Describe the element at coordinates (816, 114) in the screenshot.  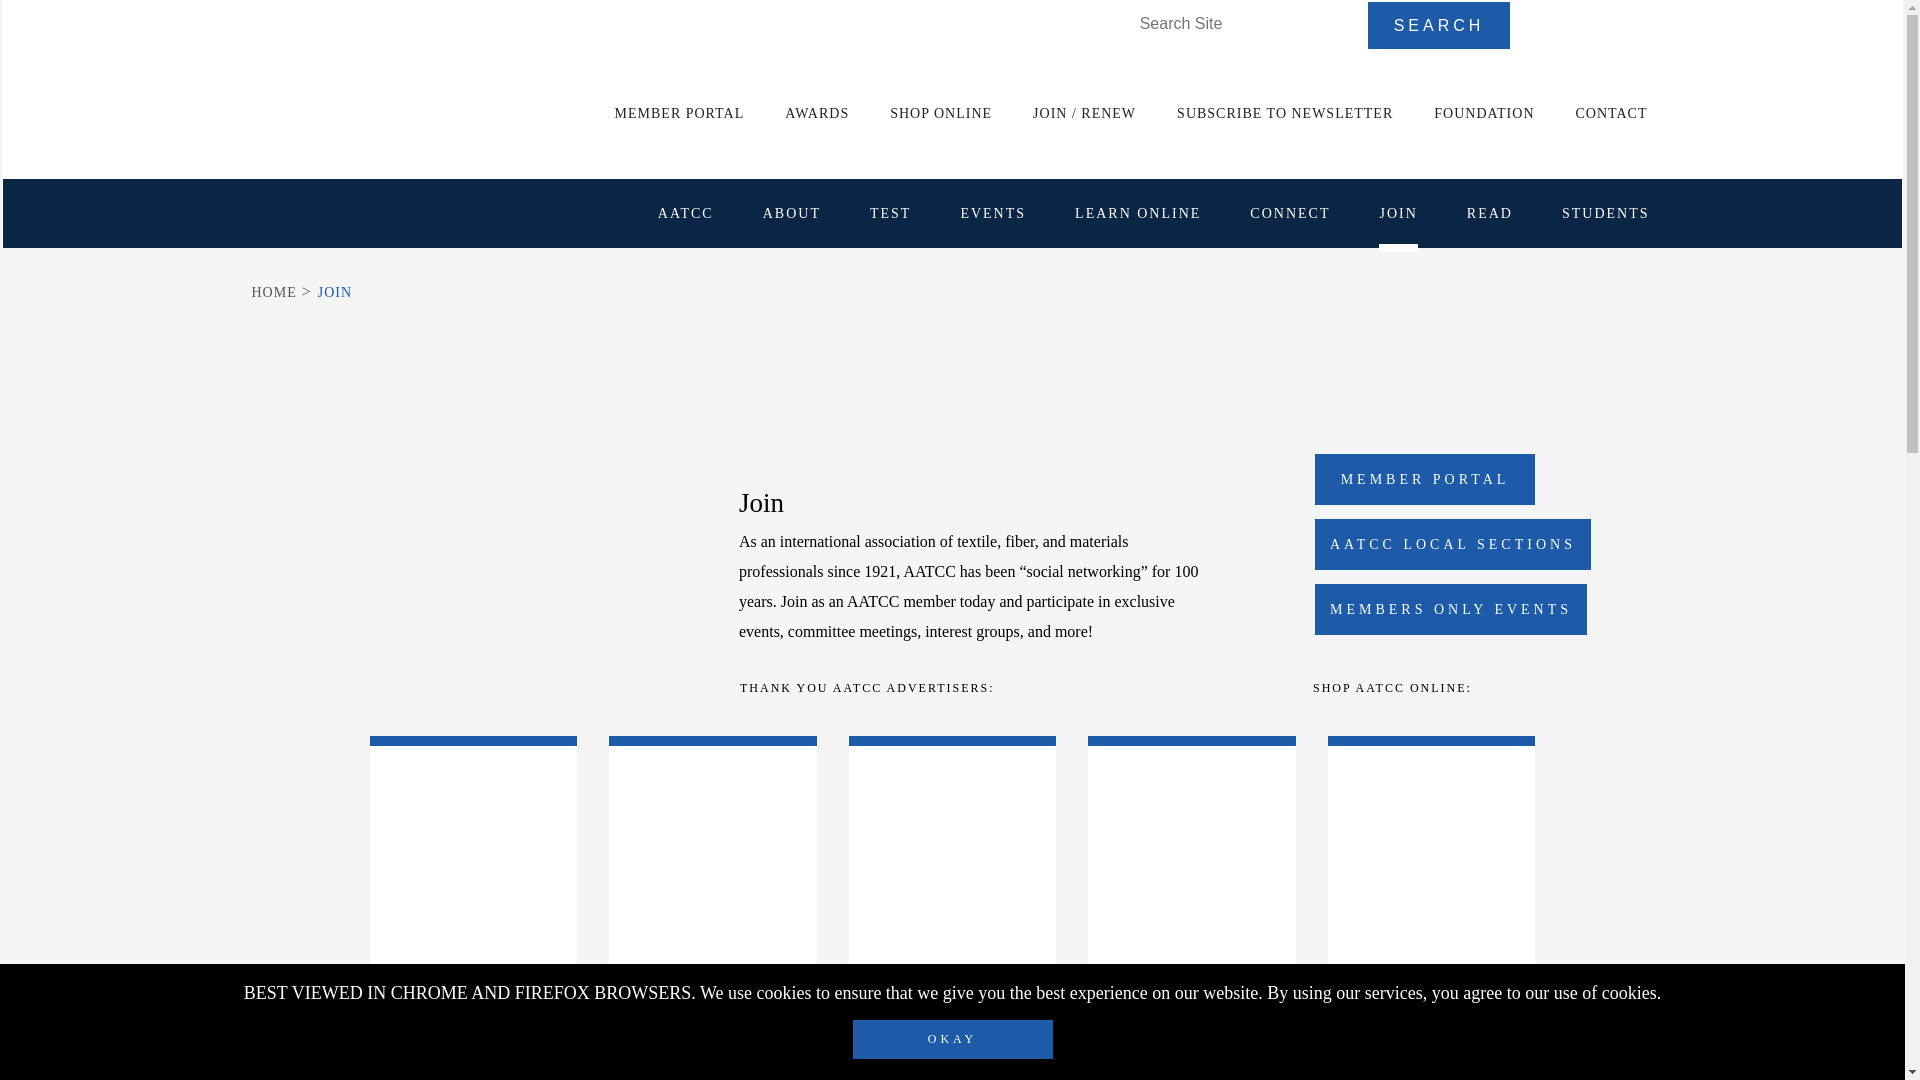
I see `AWARDS` at that location.